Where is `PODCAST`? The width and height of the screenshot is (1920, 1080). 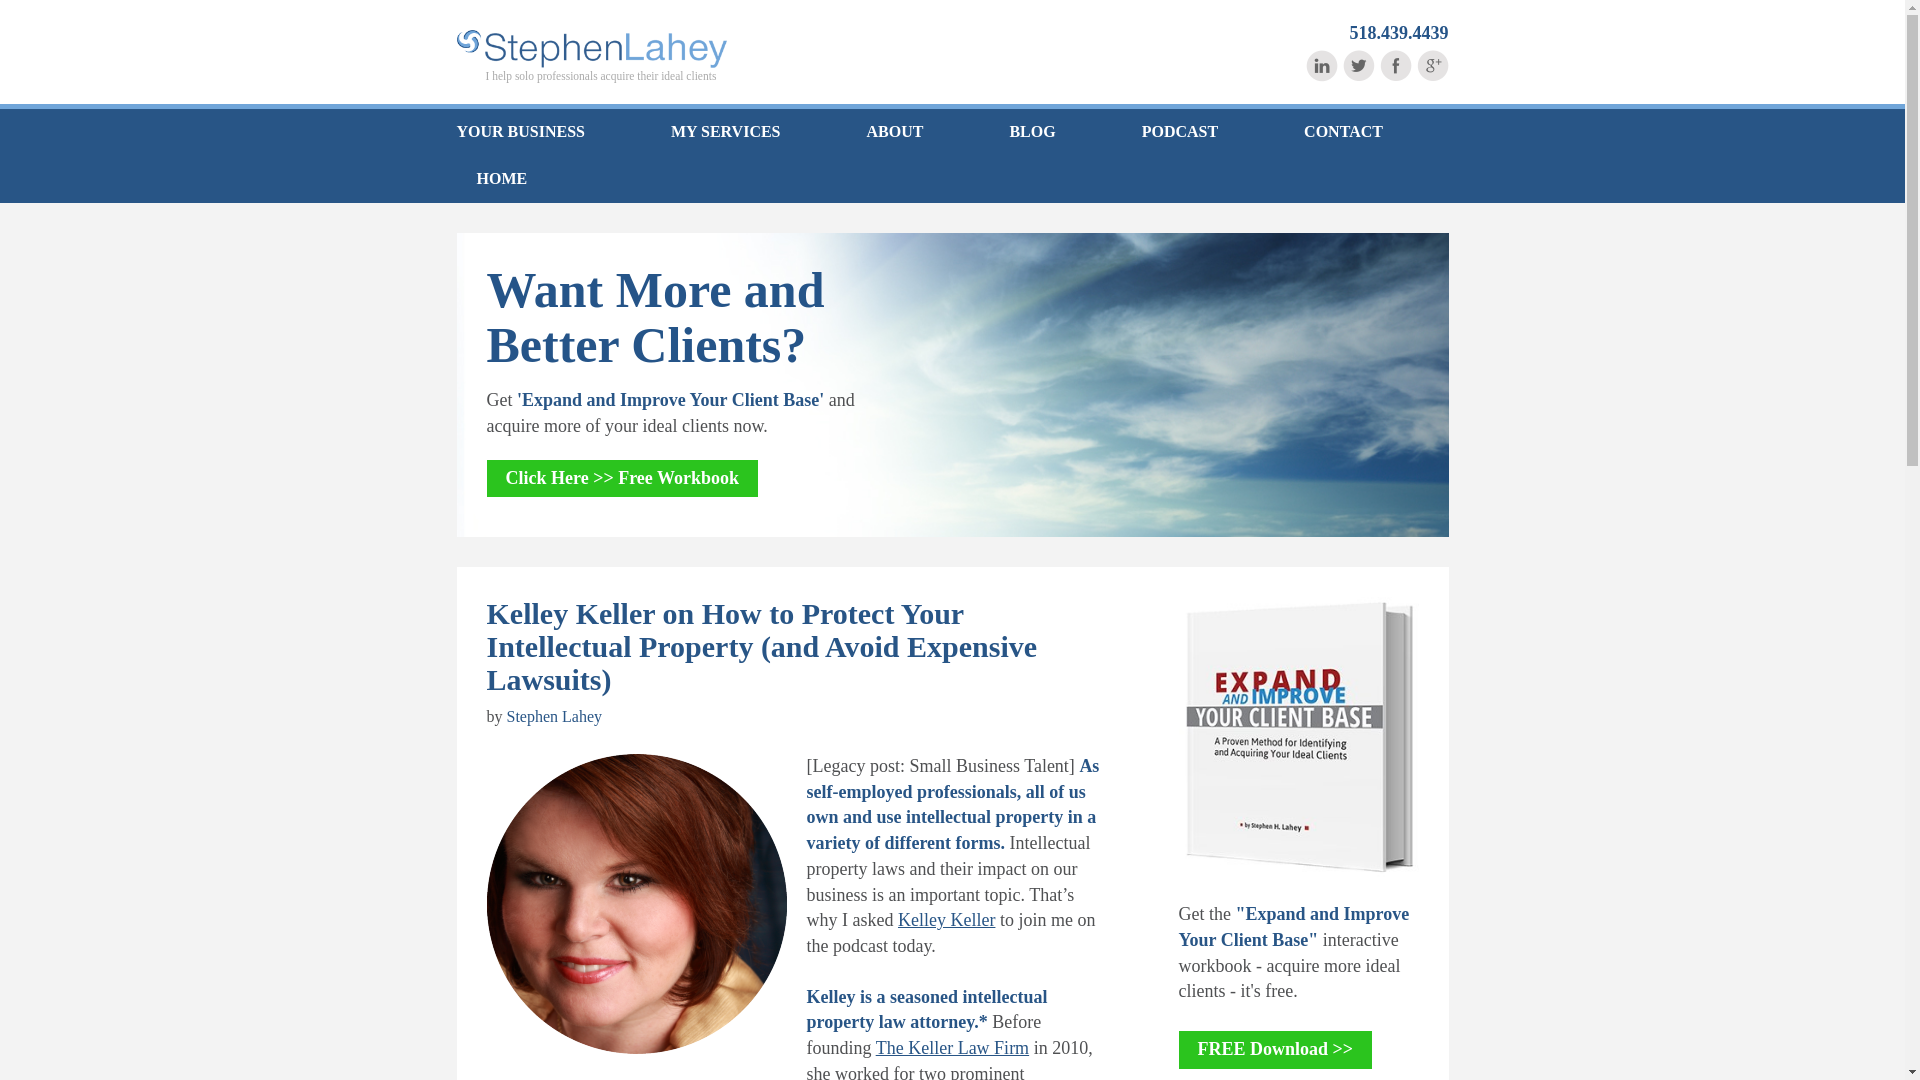 PODCAST is located at coordinates (1180, 132).